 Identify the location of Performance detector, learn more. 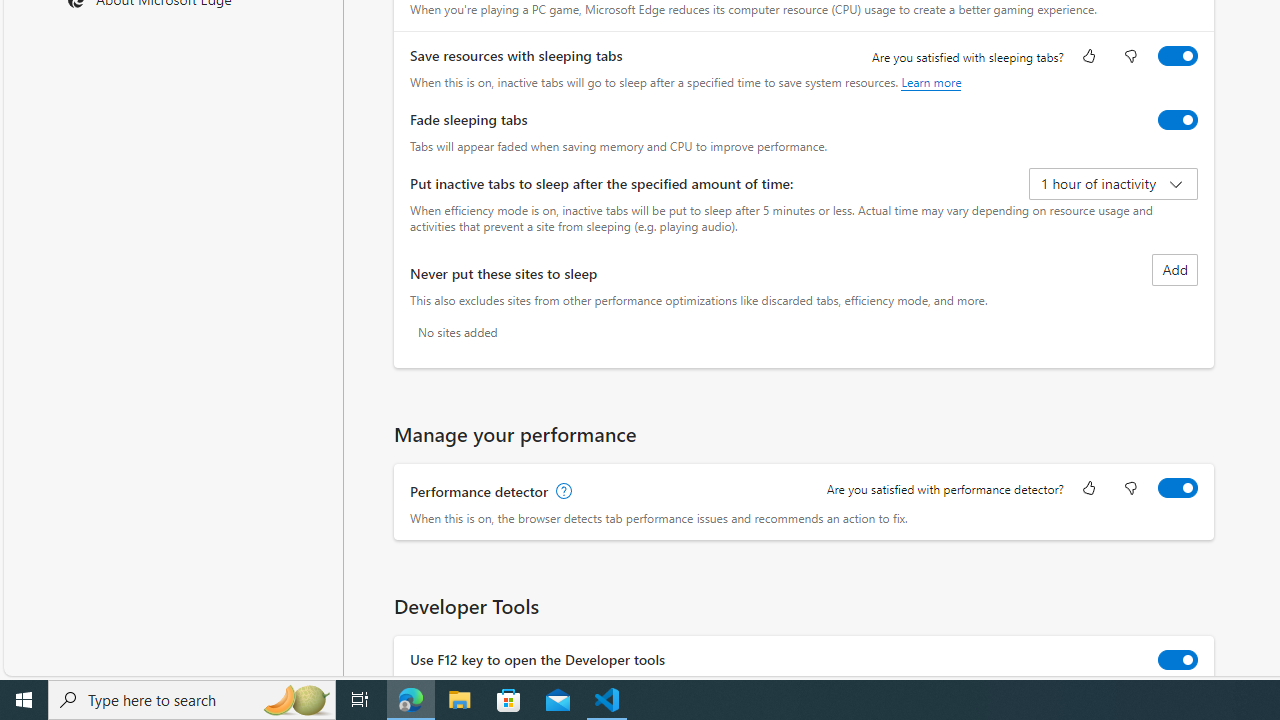
(562, 492).